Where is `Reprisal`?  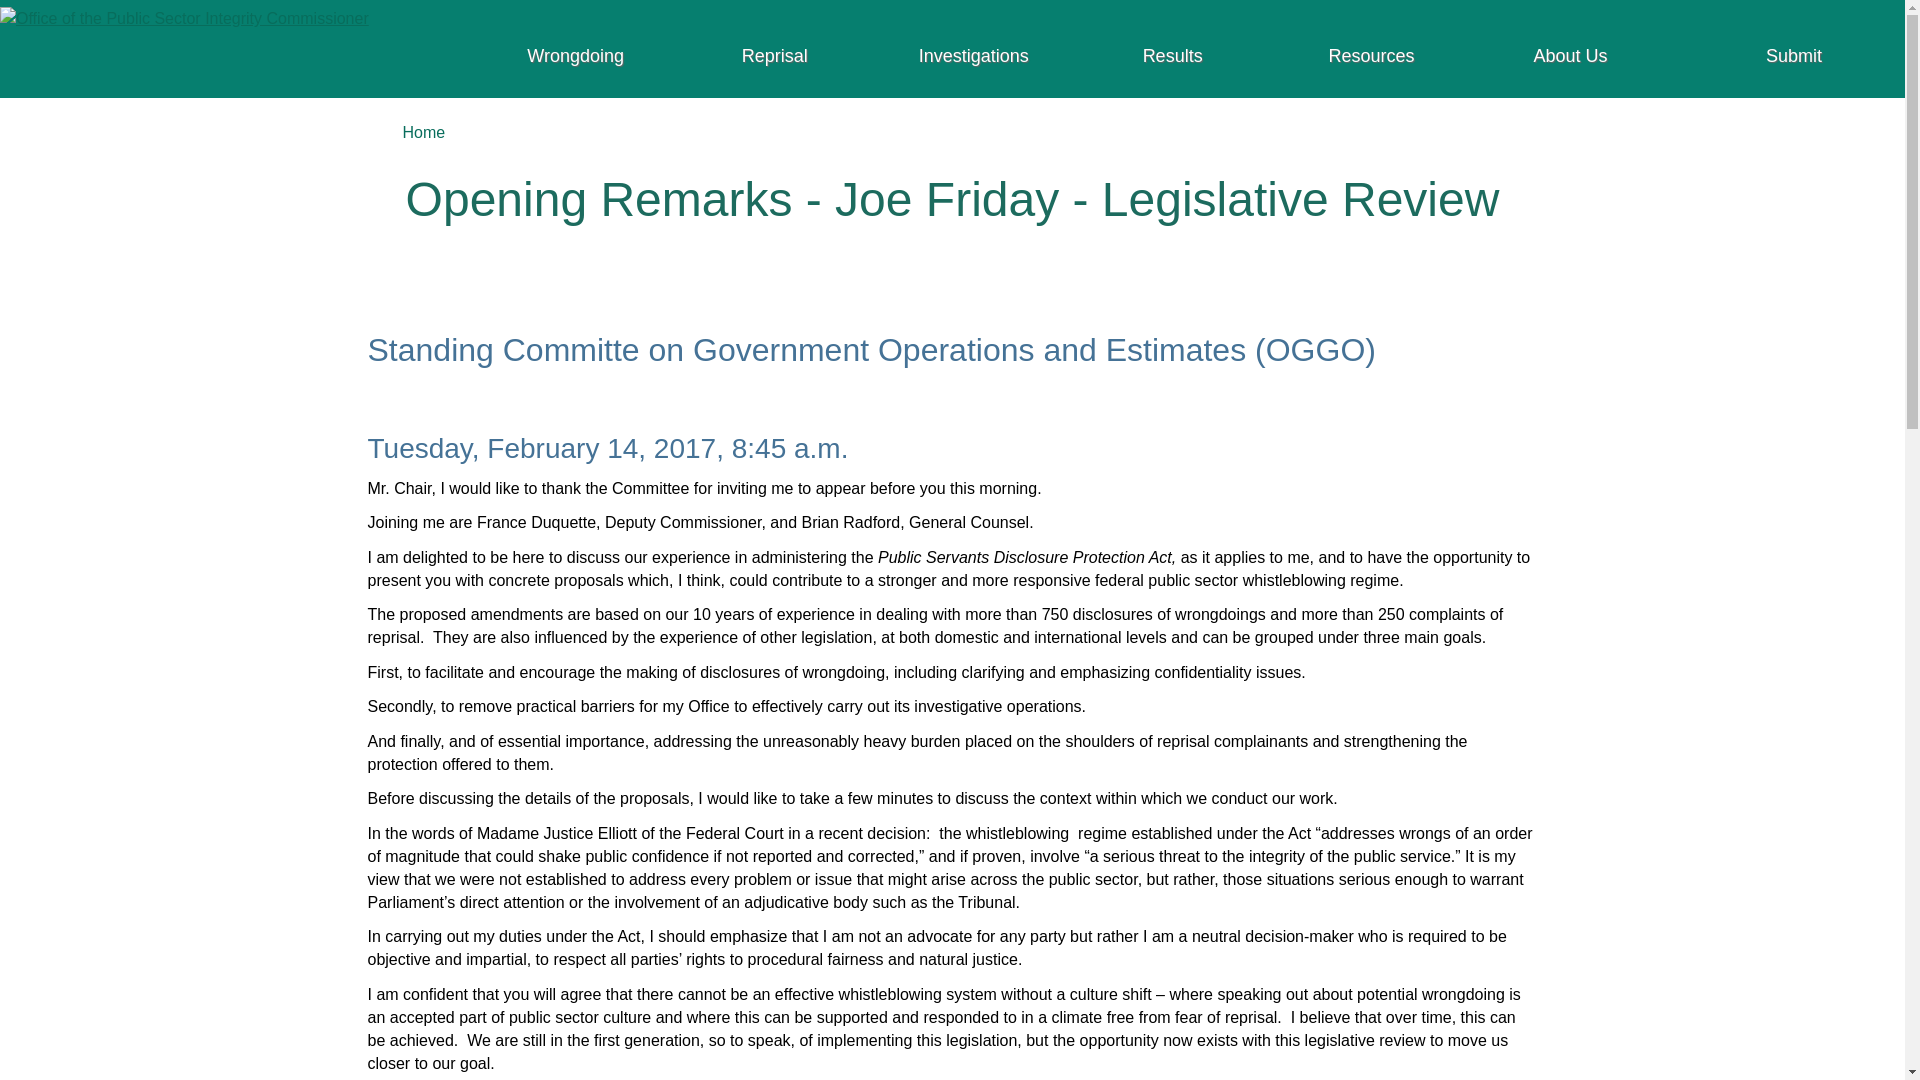 Reprisal is located at coordinates (774, 62).